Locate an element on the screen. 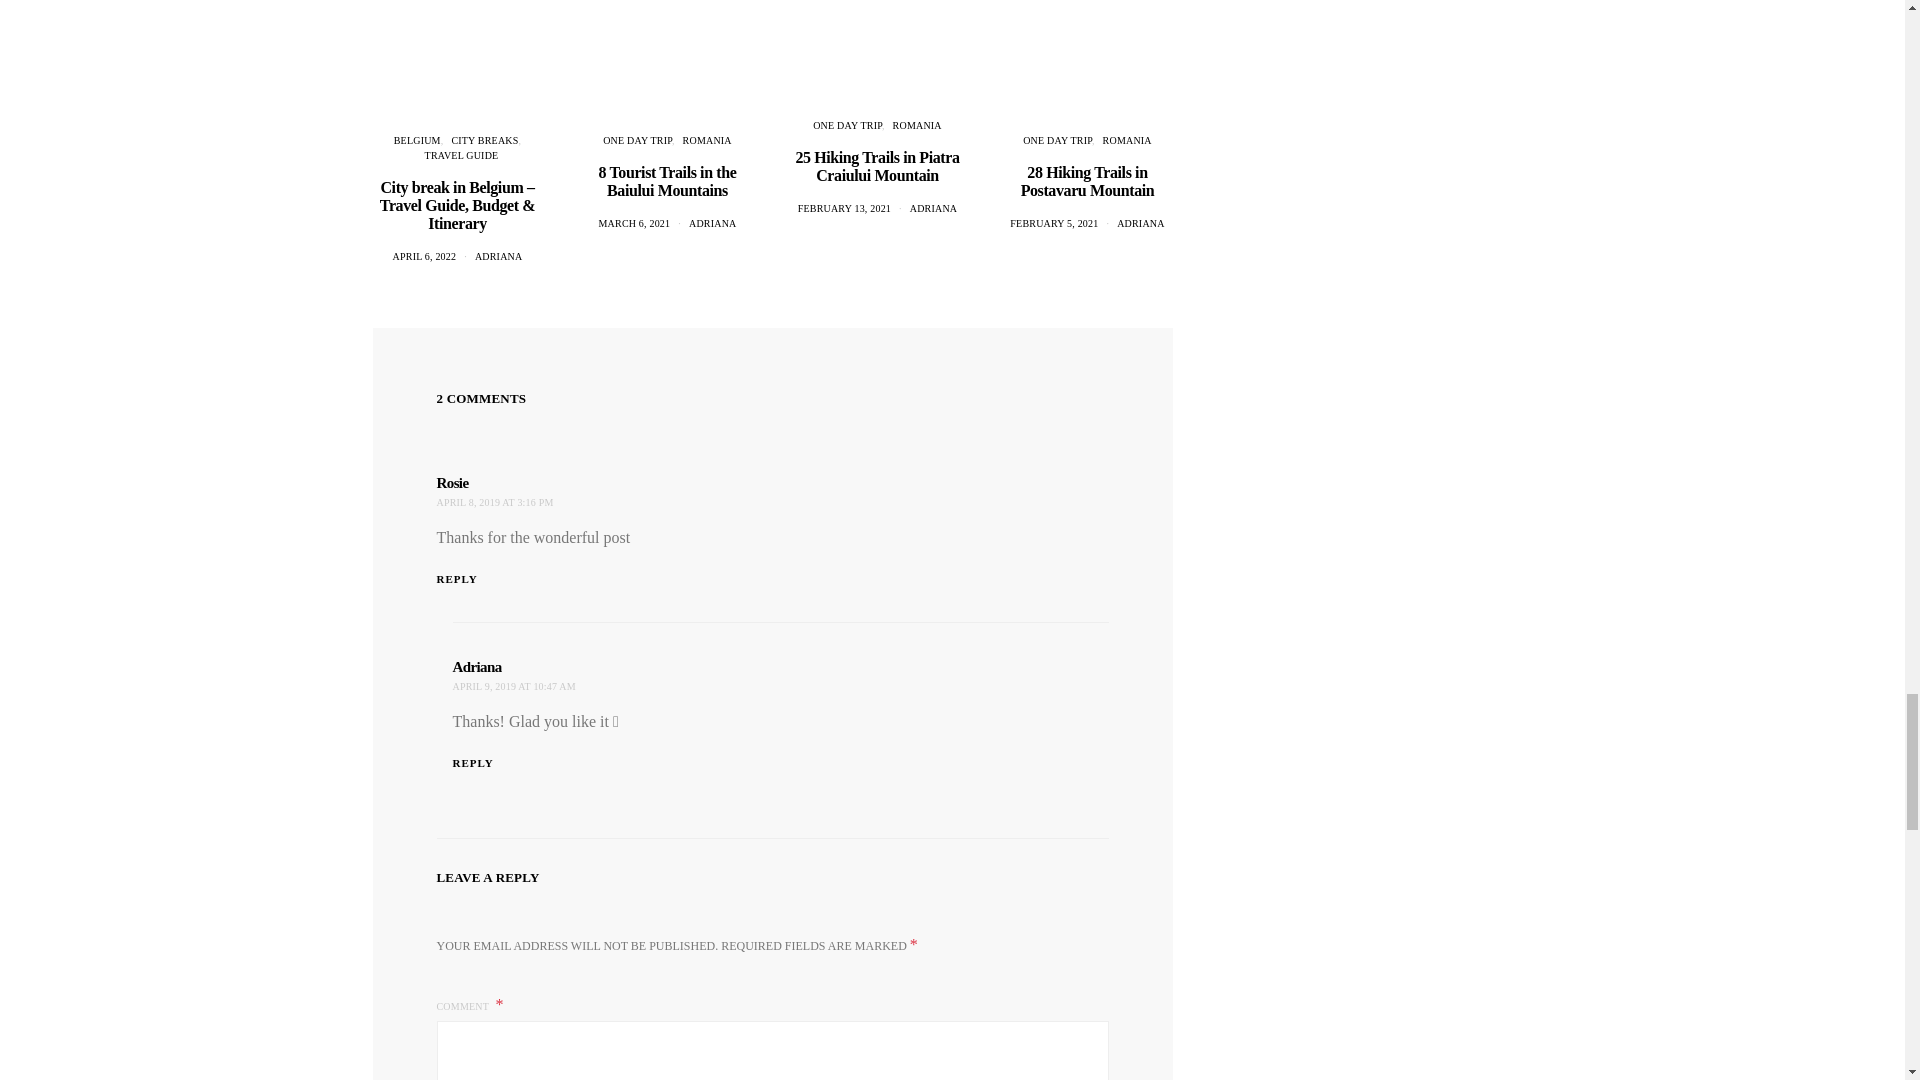  View all posts by Adriana is located at coordinates (1141, 223).